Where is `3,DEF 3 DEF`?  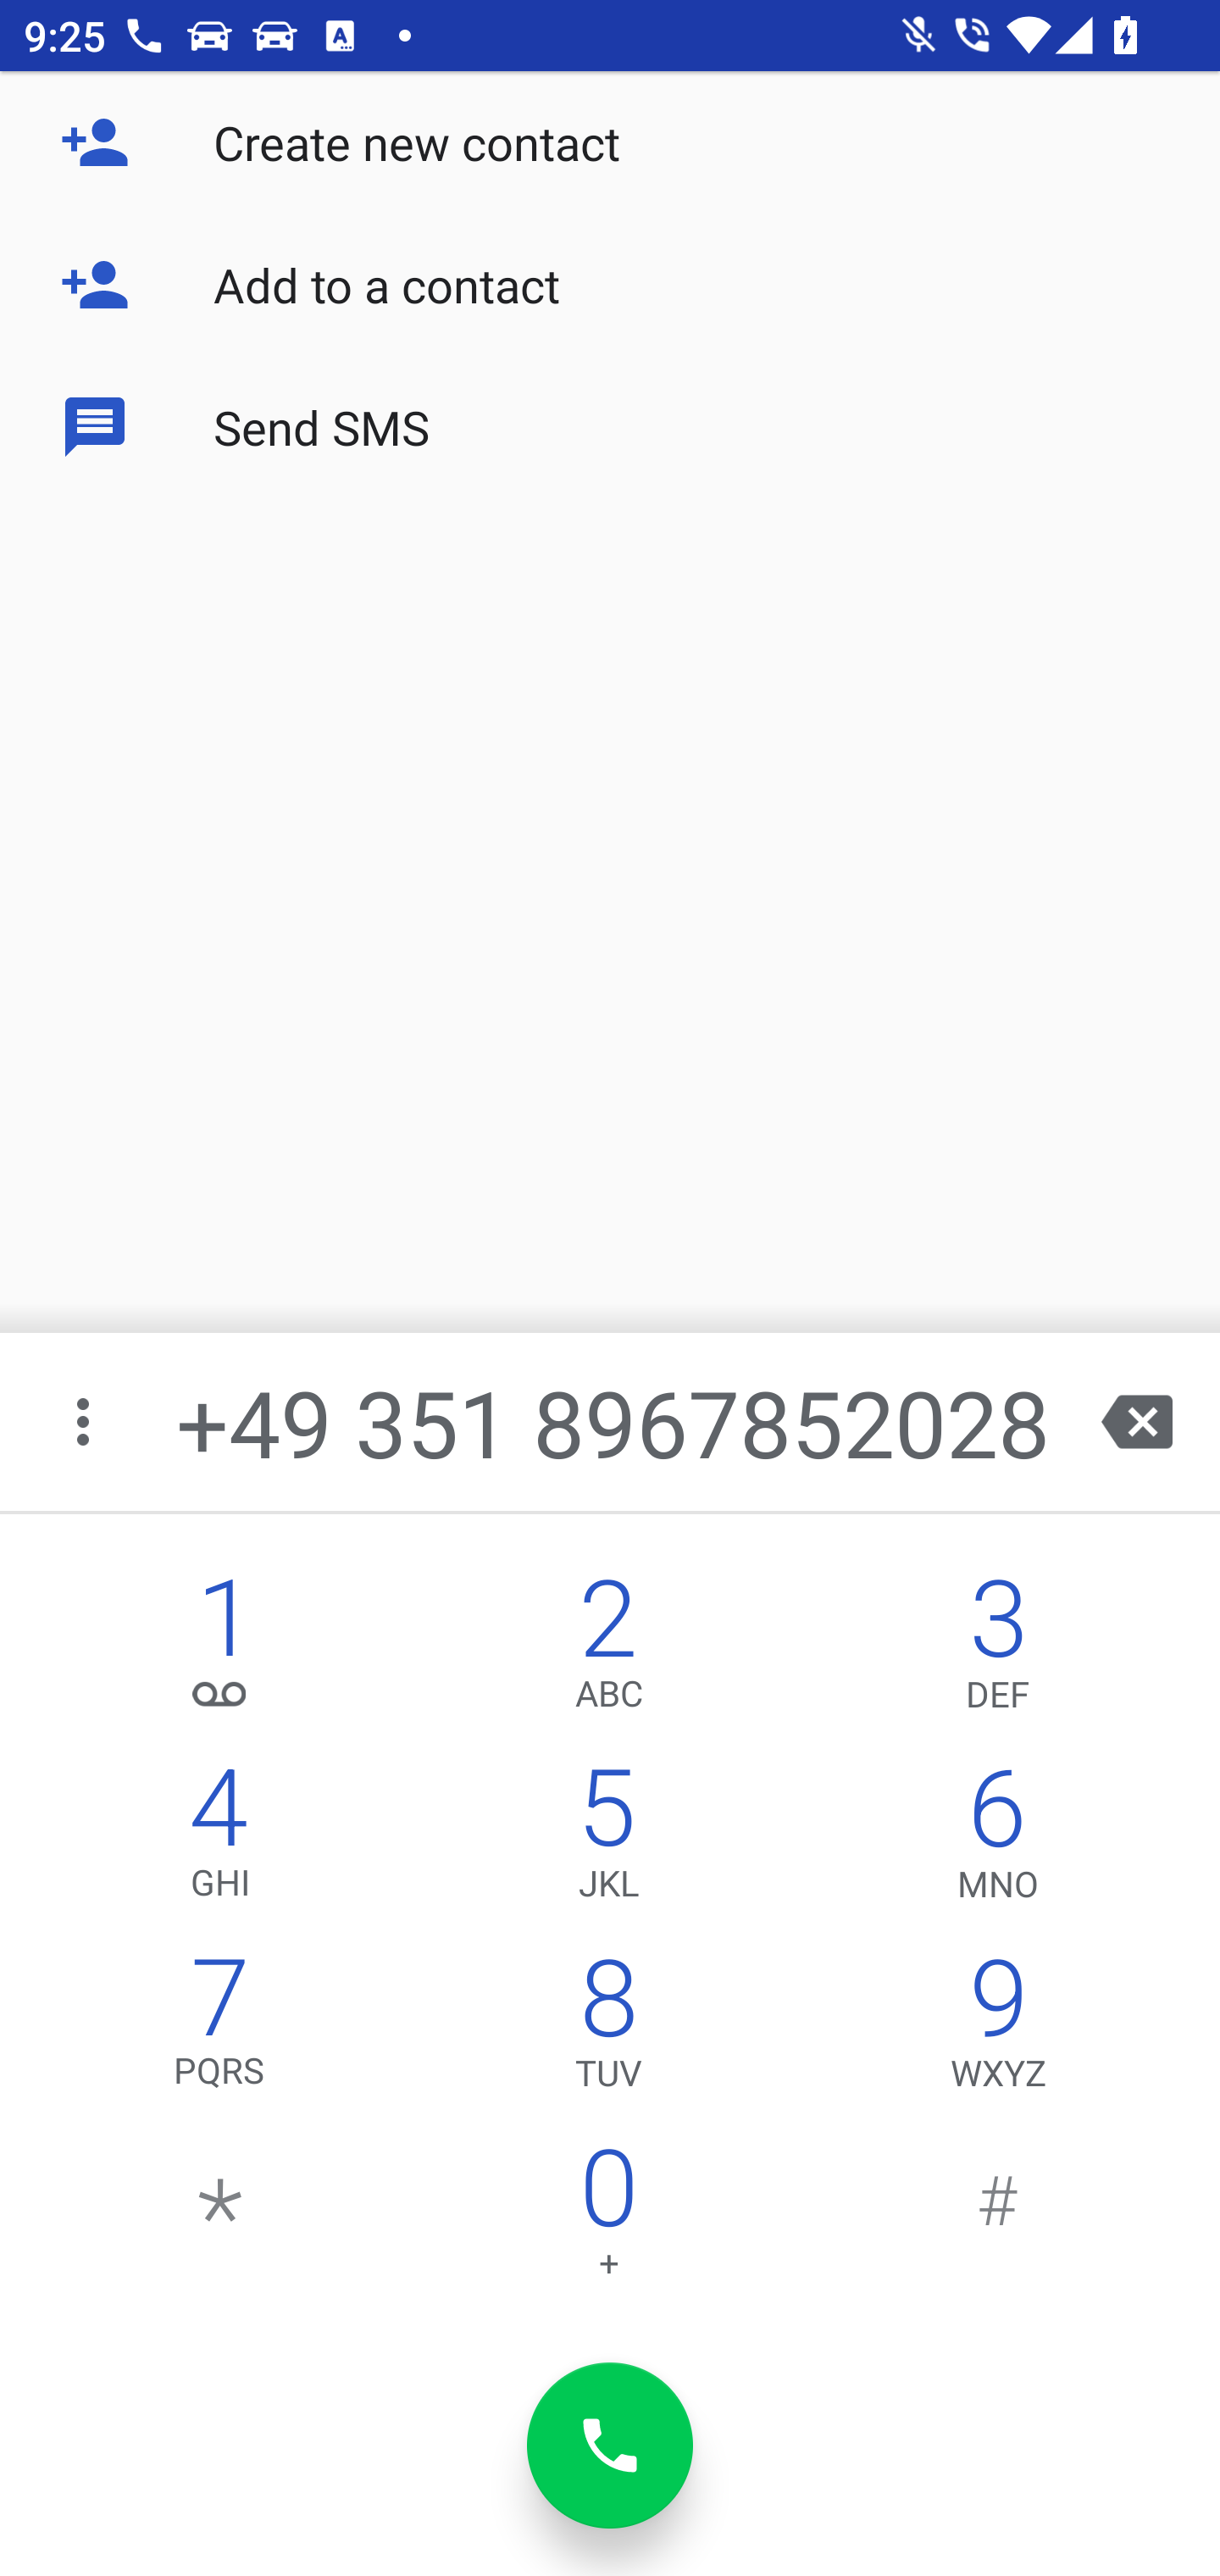 3,DEF 3 DEF is located at coordinates (998, 1651).